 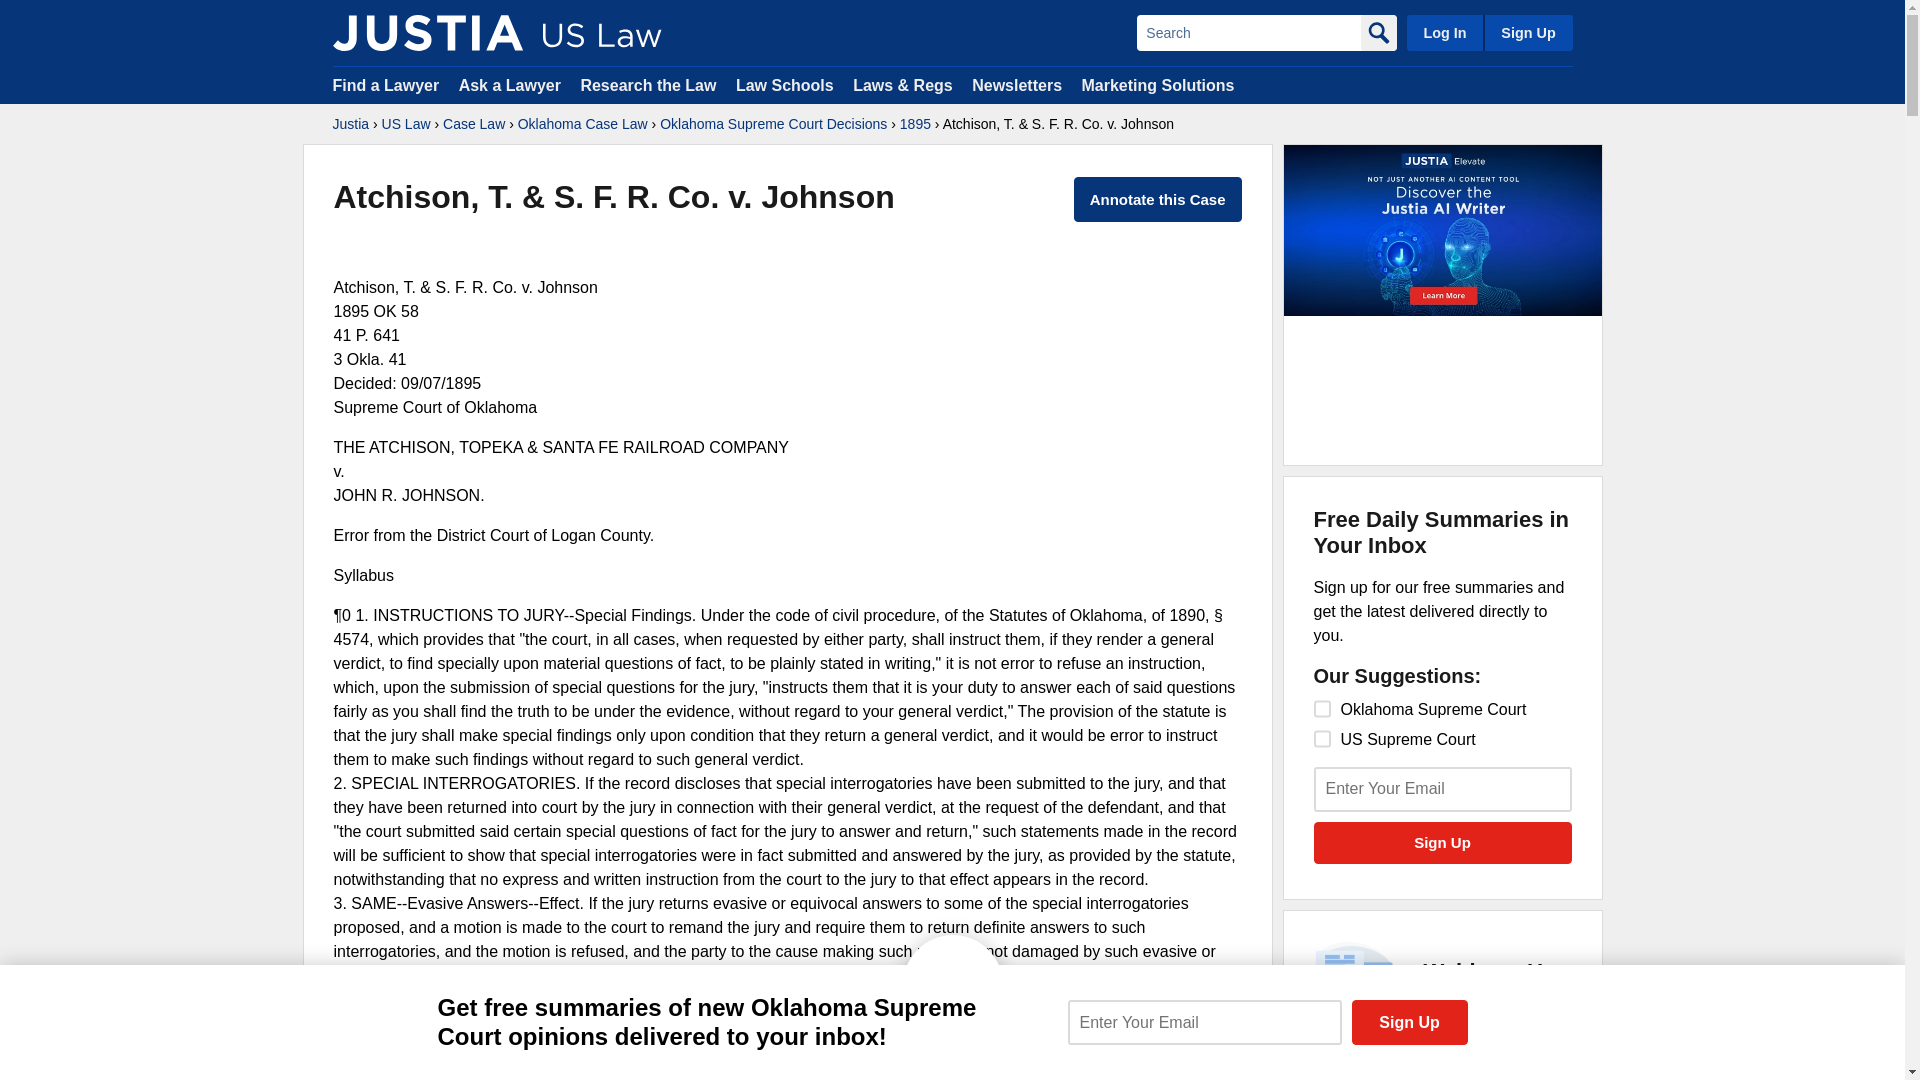 What do you see at coordinates (1442, 842) in the screenshot?
I see `Sign Up` at bounding box center [1442, 842].